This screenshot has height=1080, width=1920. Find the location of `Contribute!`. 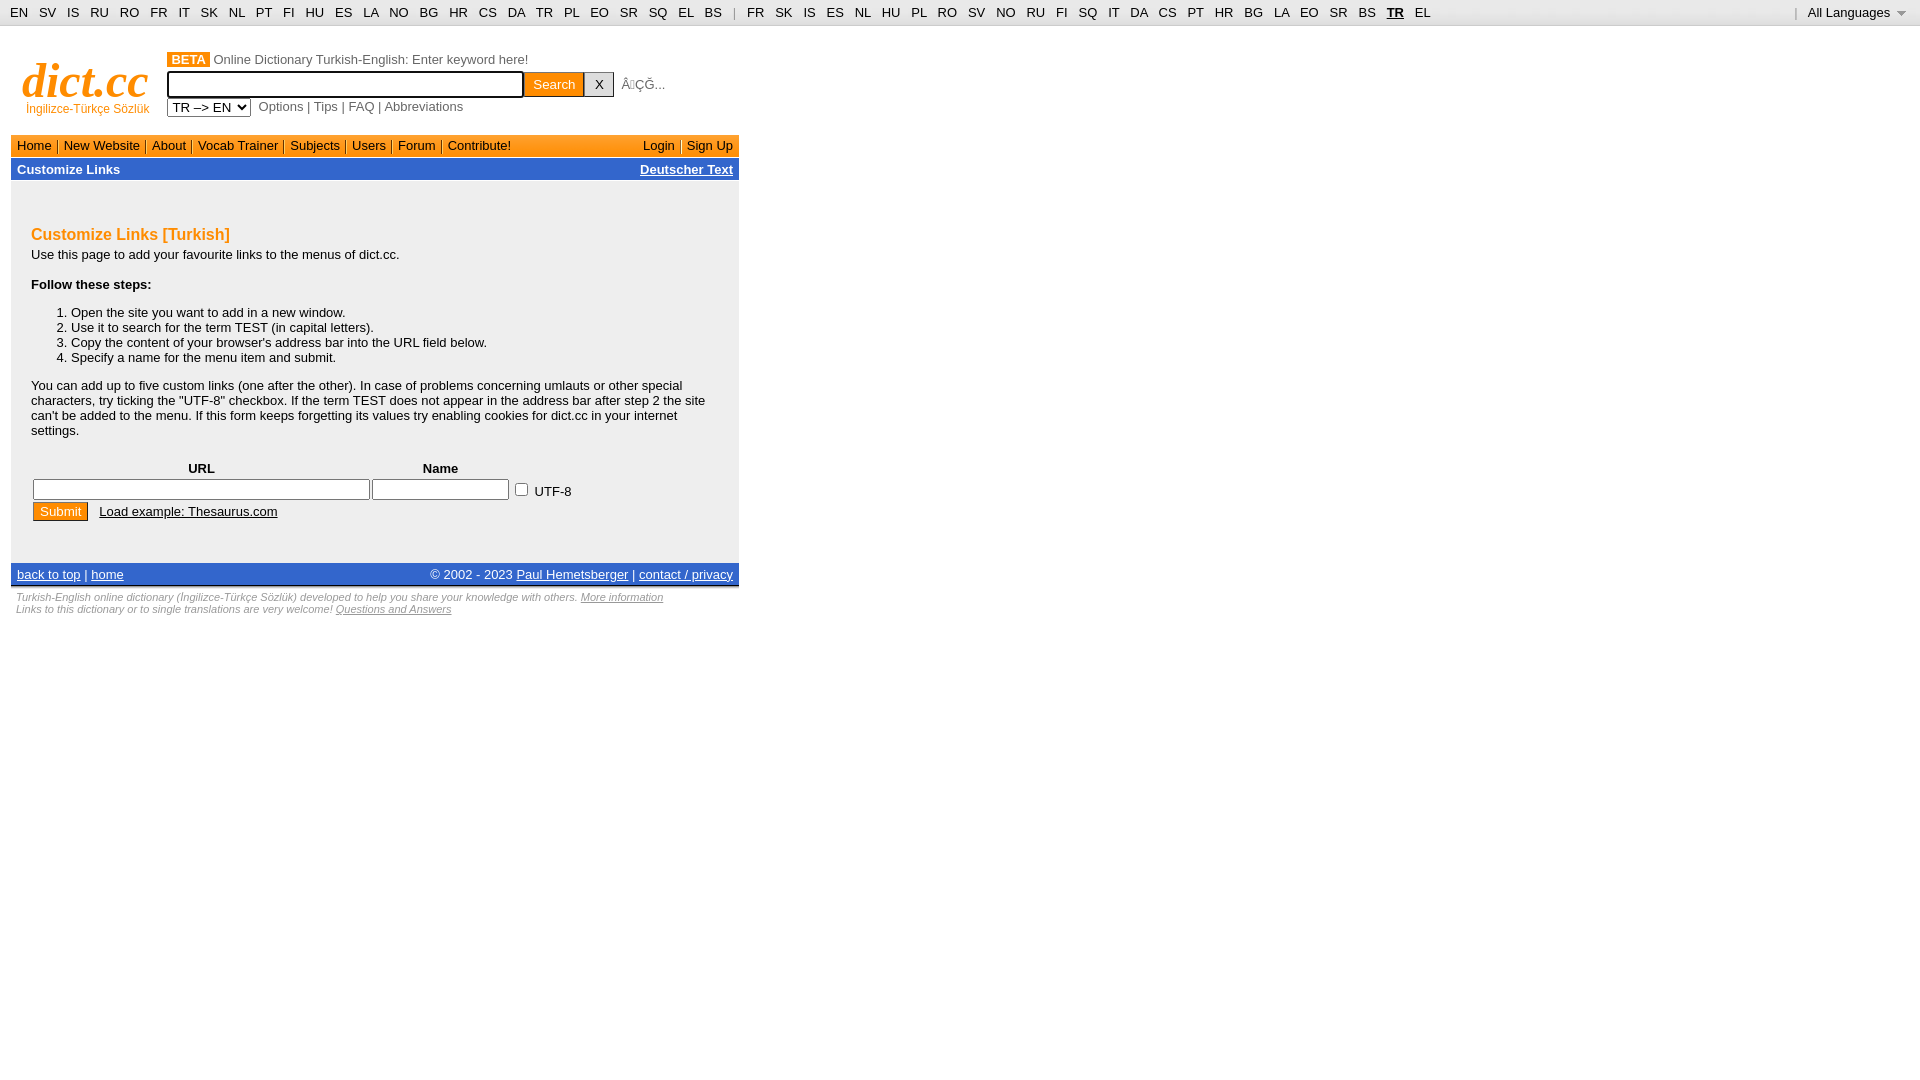

Contribute! is located at coordinates (480, 146).